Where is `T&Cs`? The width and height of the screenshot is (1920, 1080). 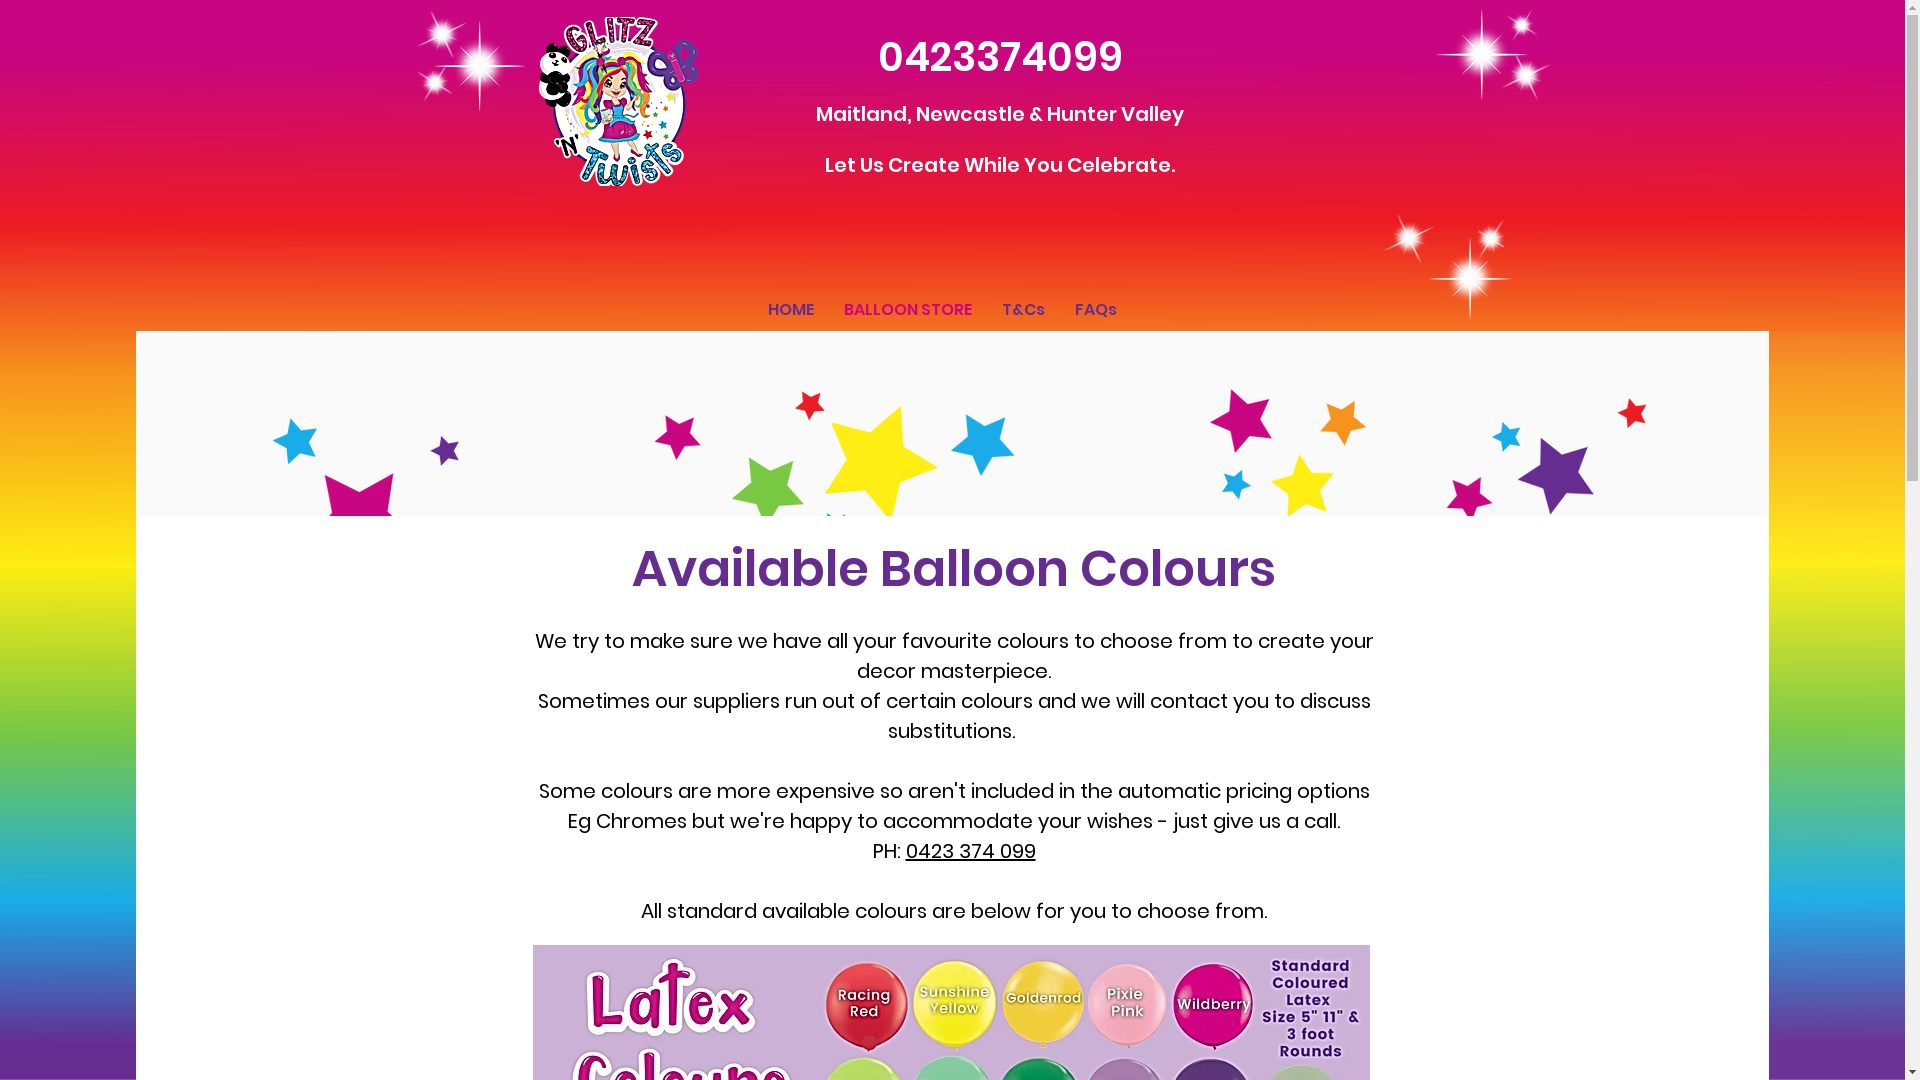 T&Cs is located at coordinates (1022, 310).